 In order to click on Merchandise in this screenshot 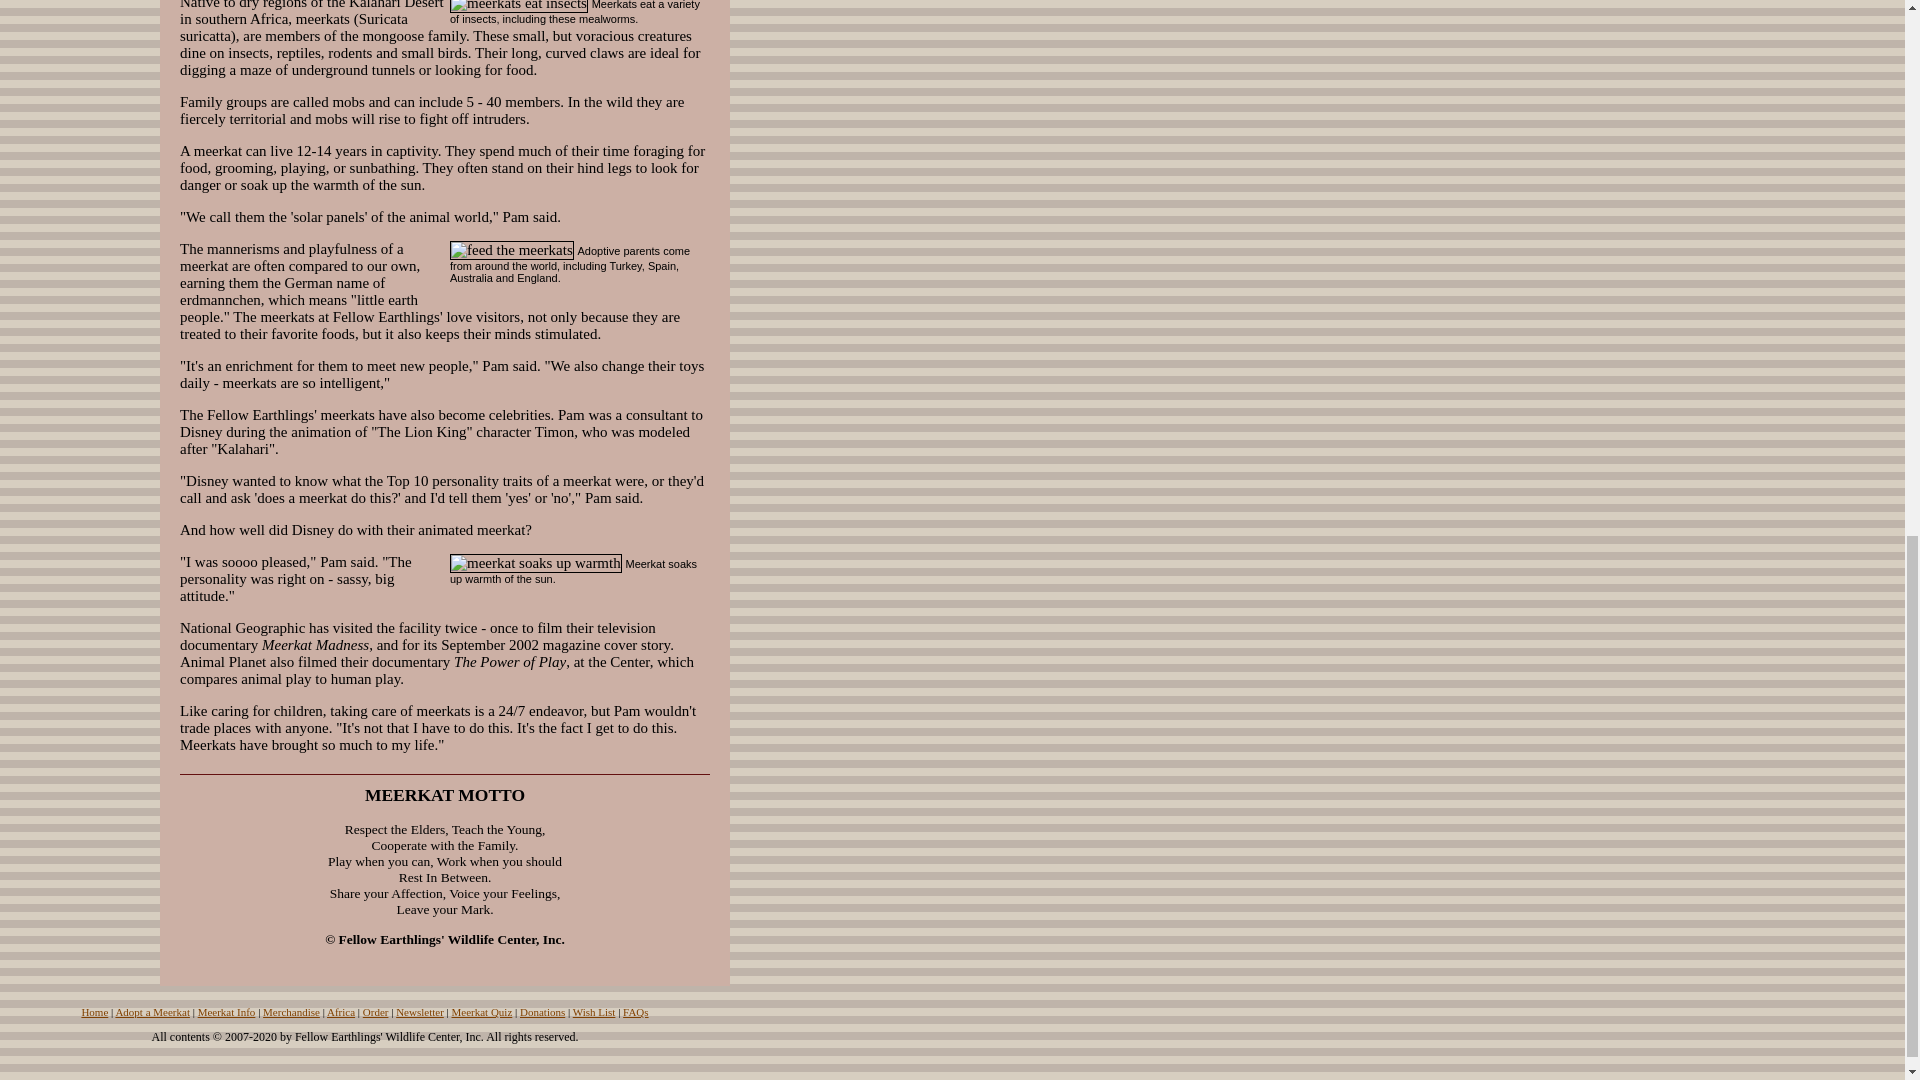, I will do `click(292, 1012)`.